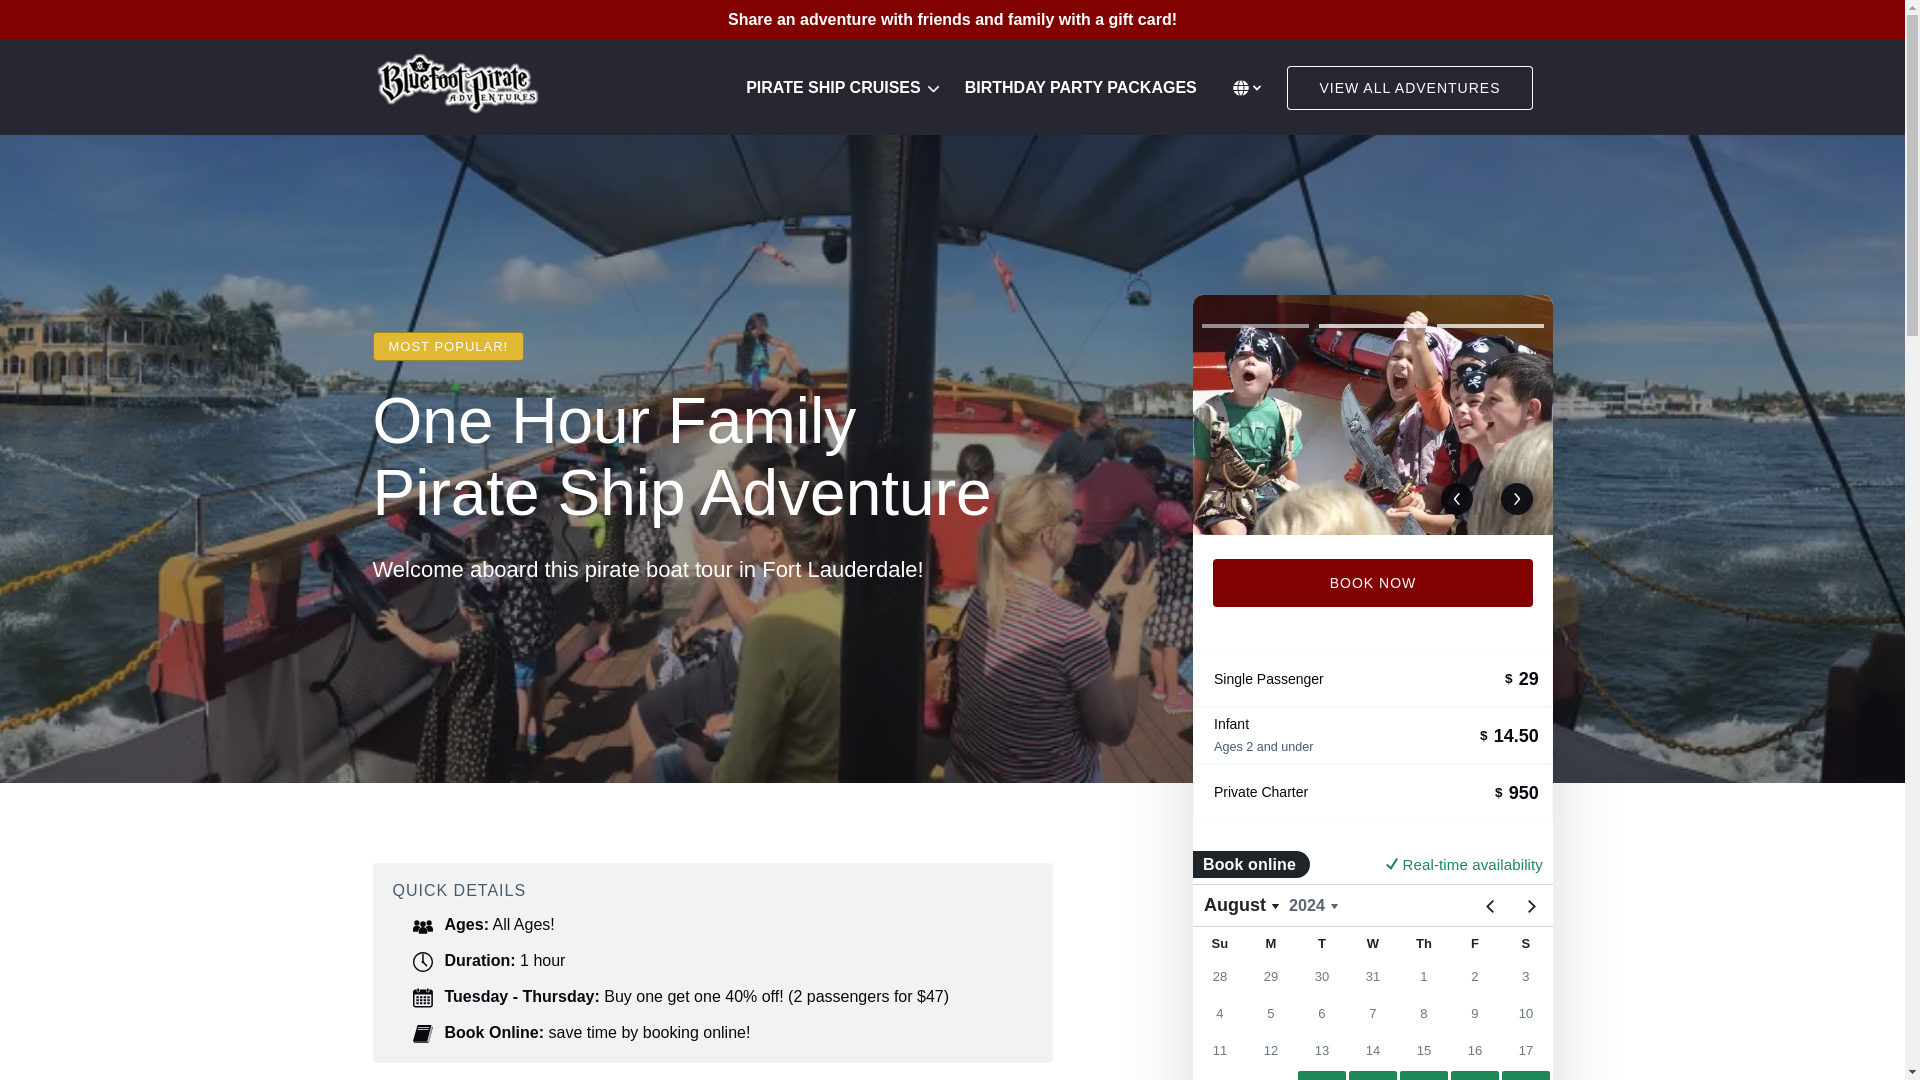  I want to click on 3, so click(1490, 326).